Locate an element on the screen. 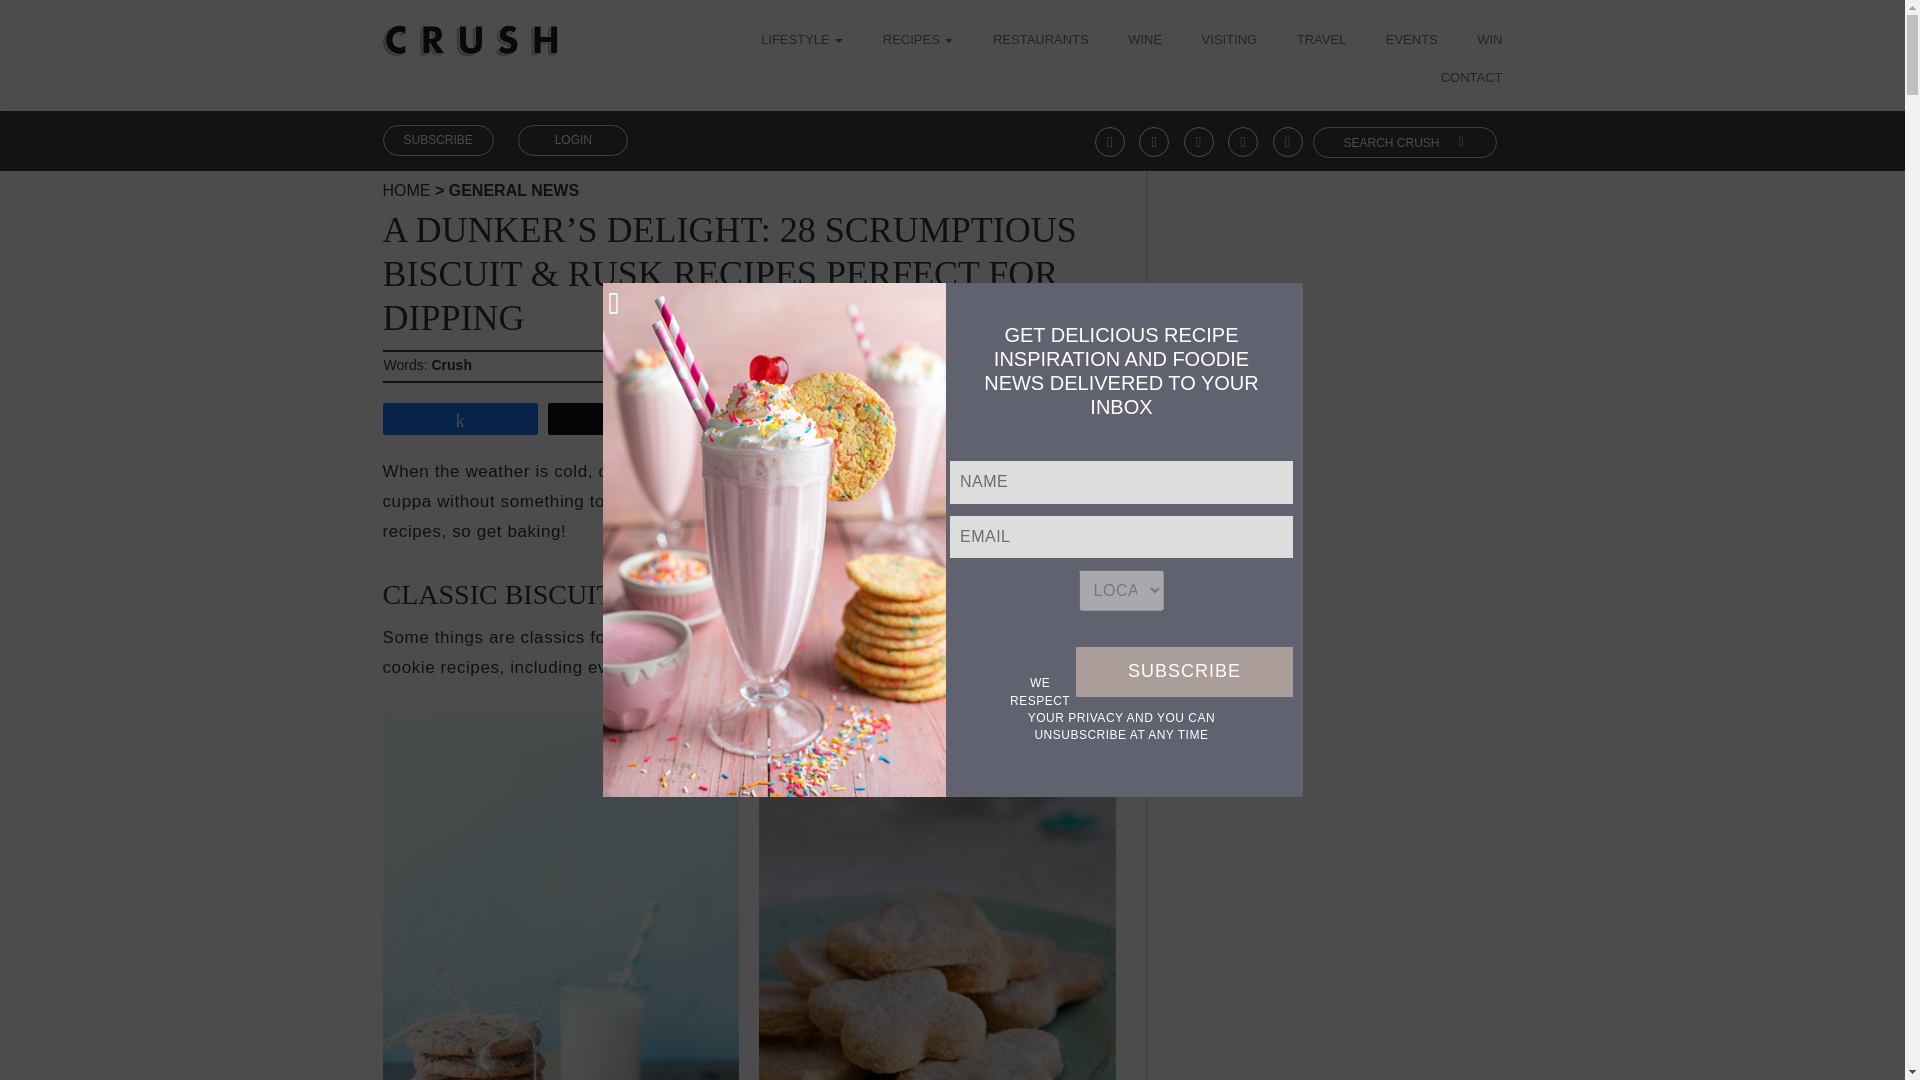  WIN is located at coordinates (1488, 41).